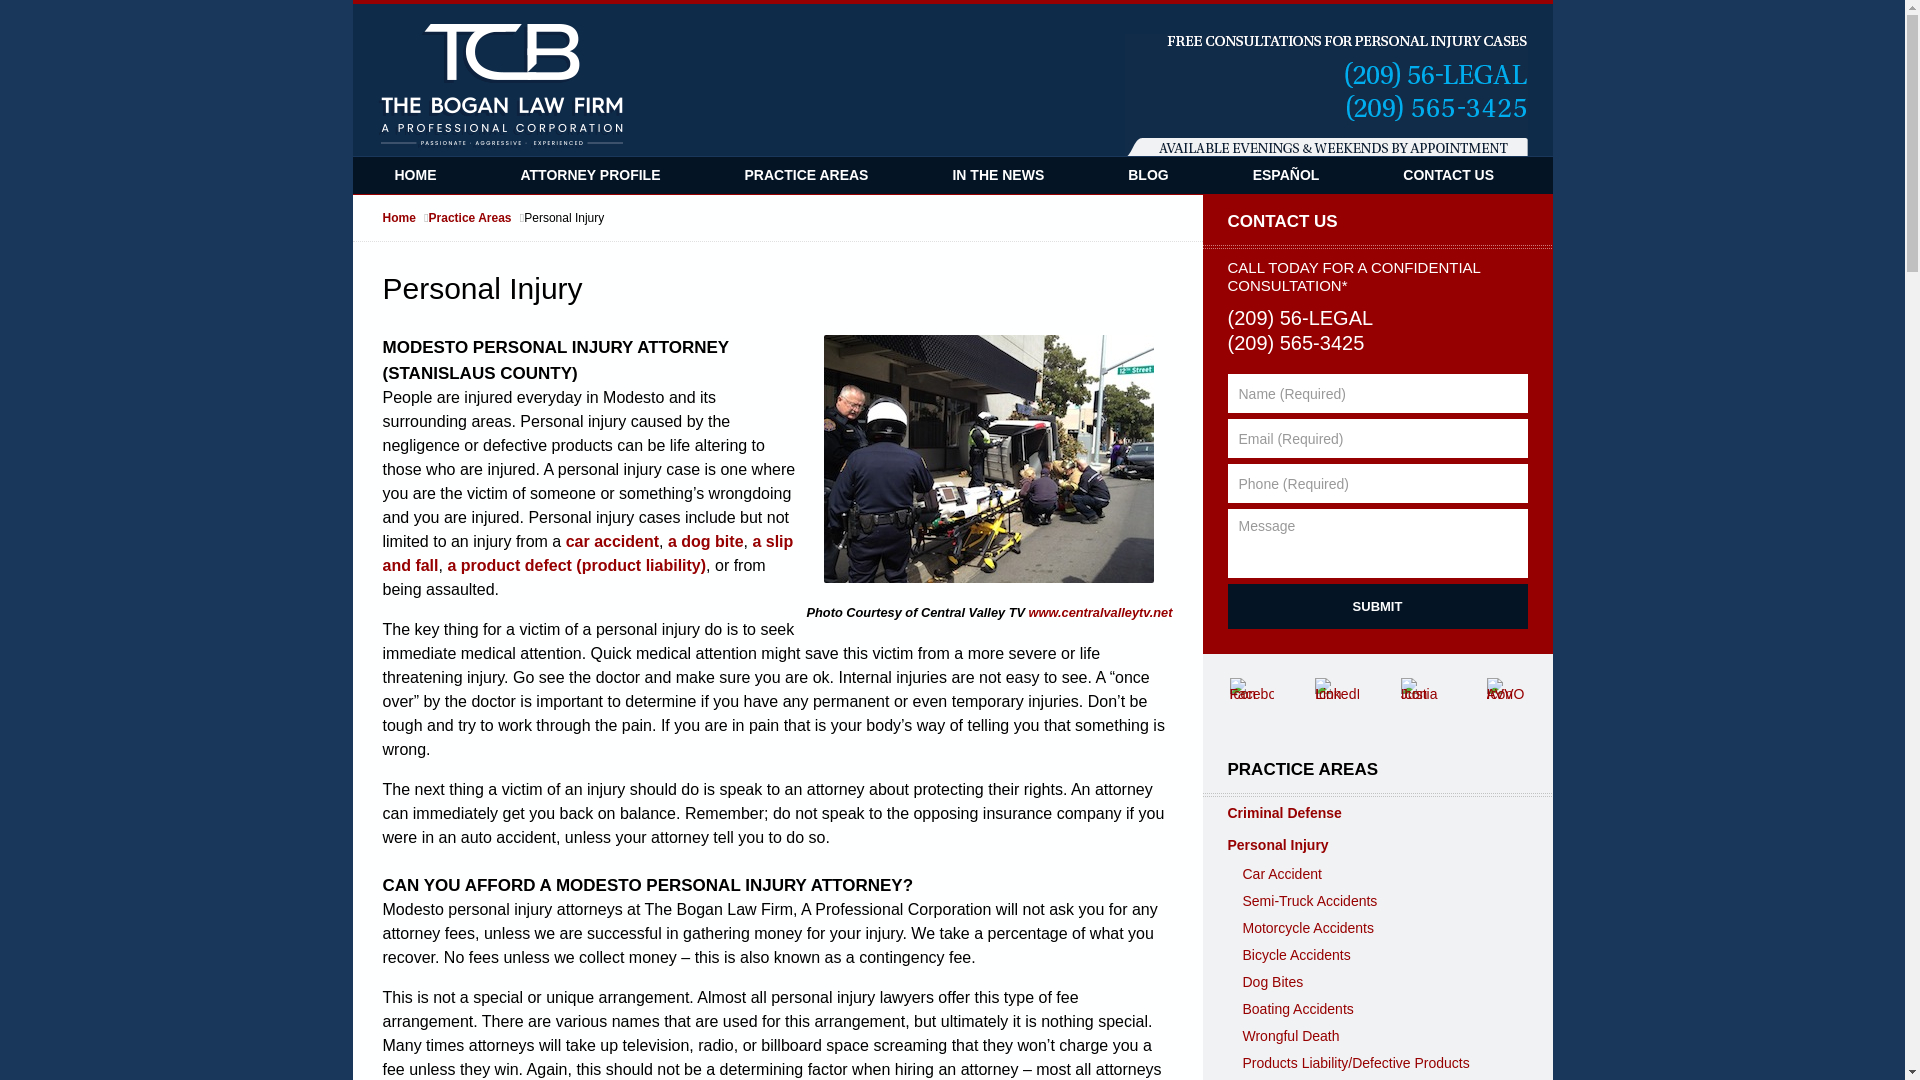  I want to click on car accident, so click(612, 542).